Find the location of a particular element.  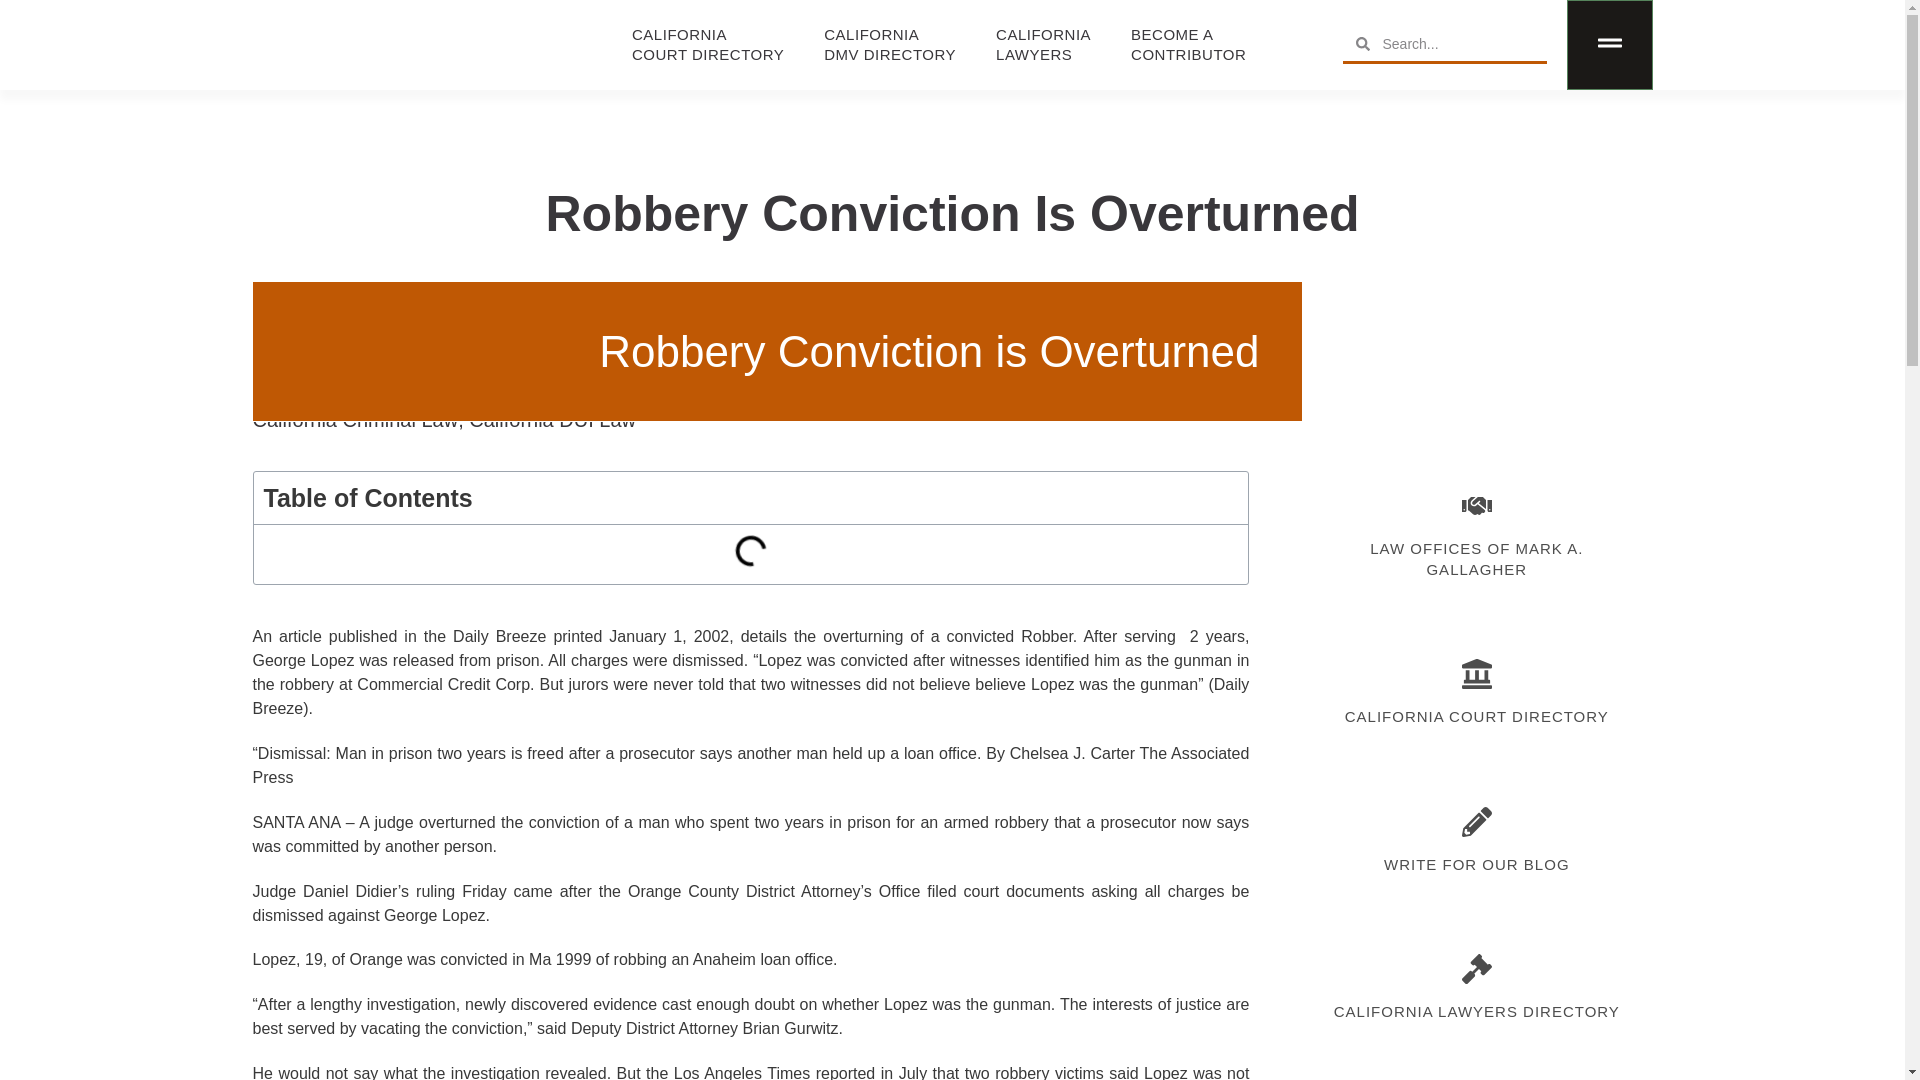

CALIFORNIA LAWYERS DIRECTORY is located at coordinates (1476, 558).